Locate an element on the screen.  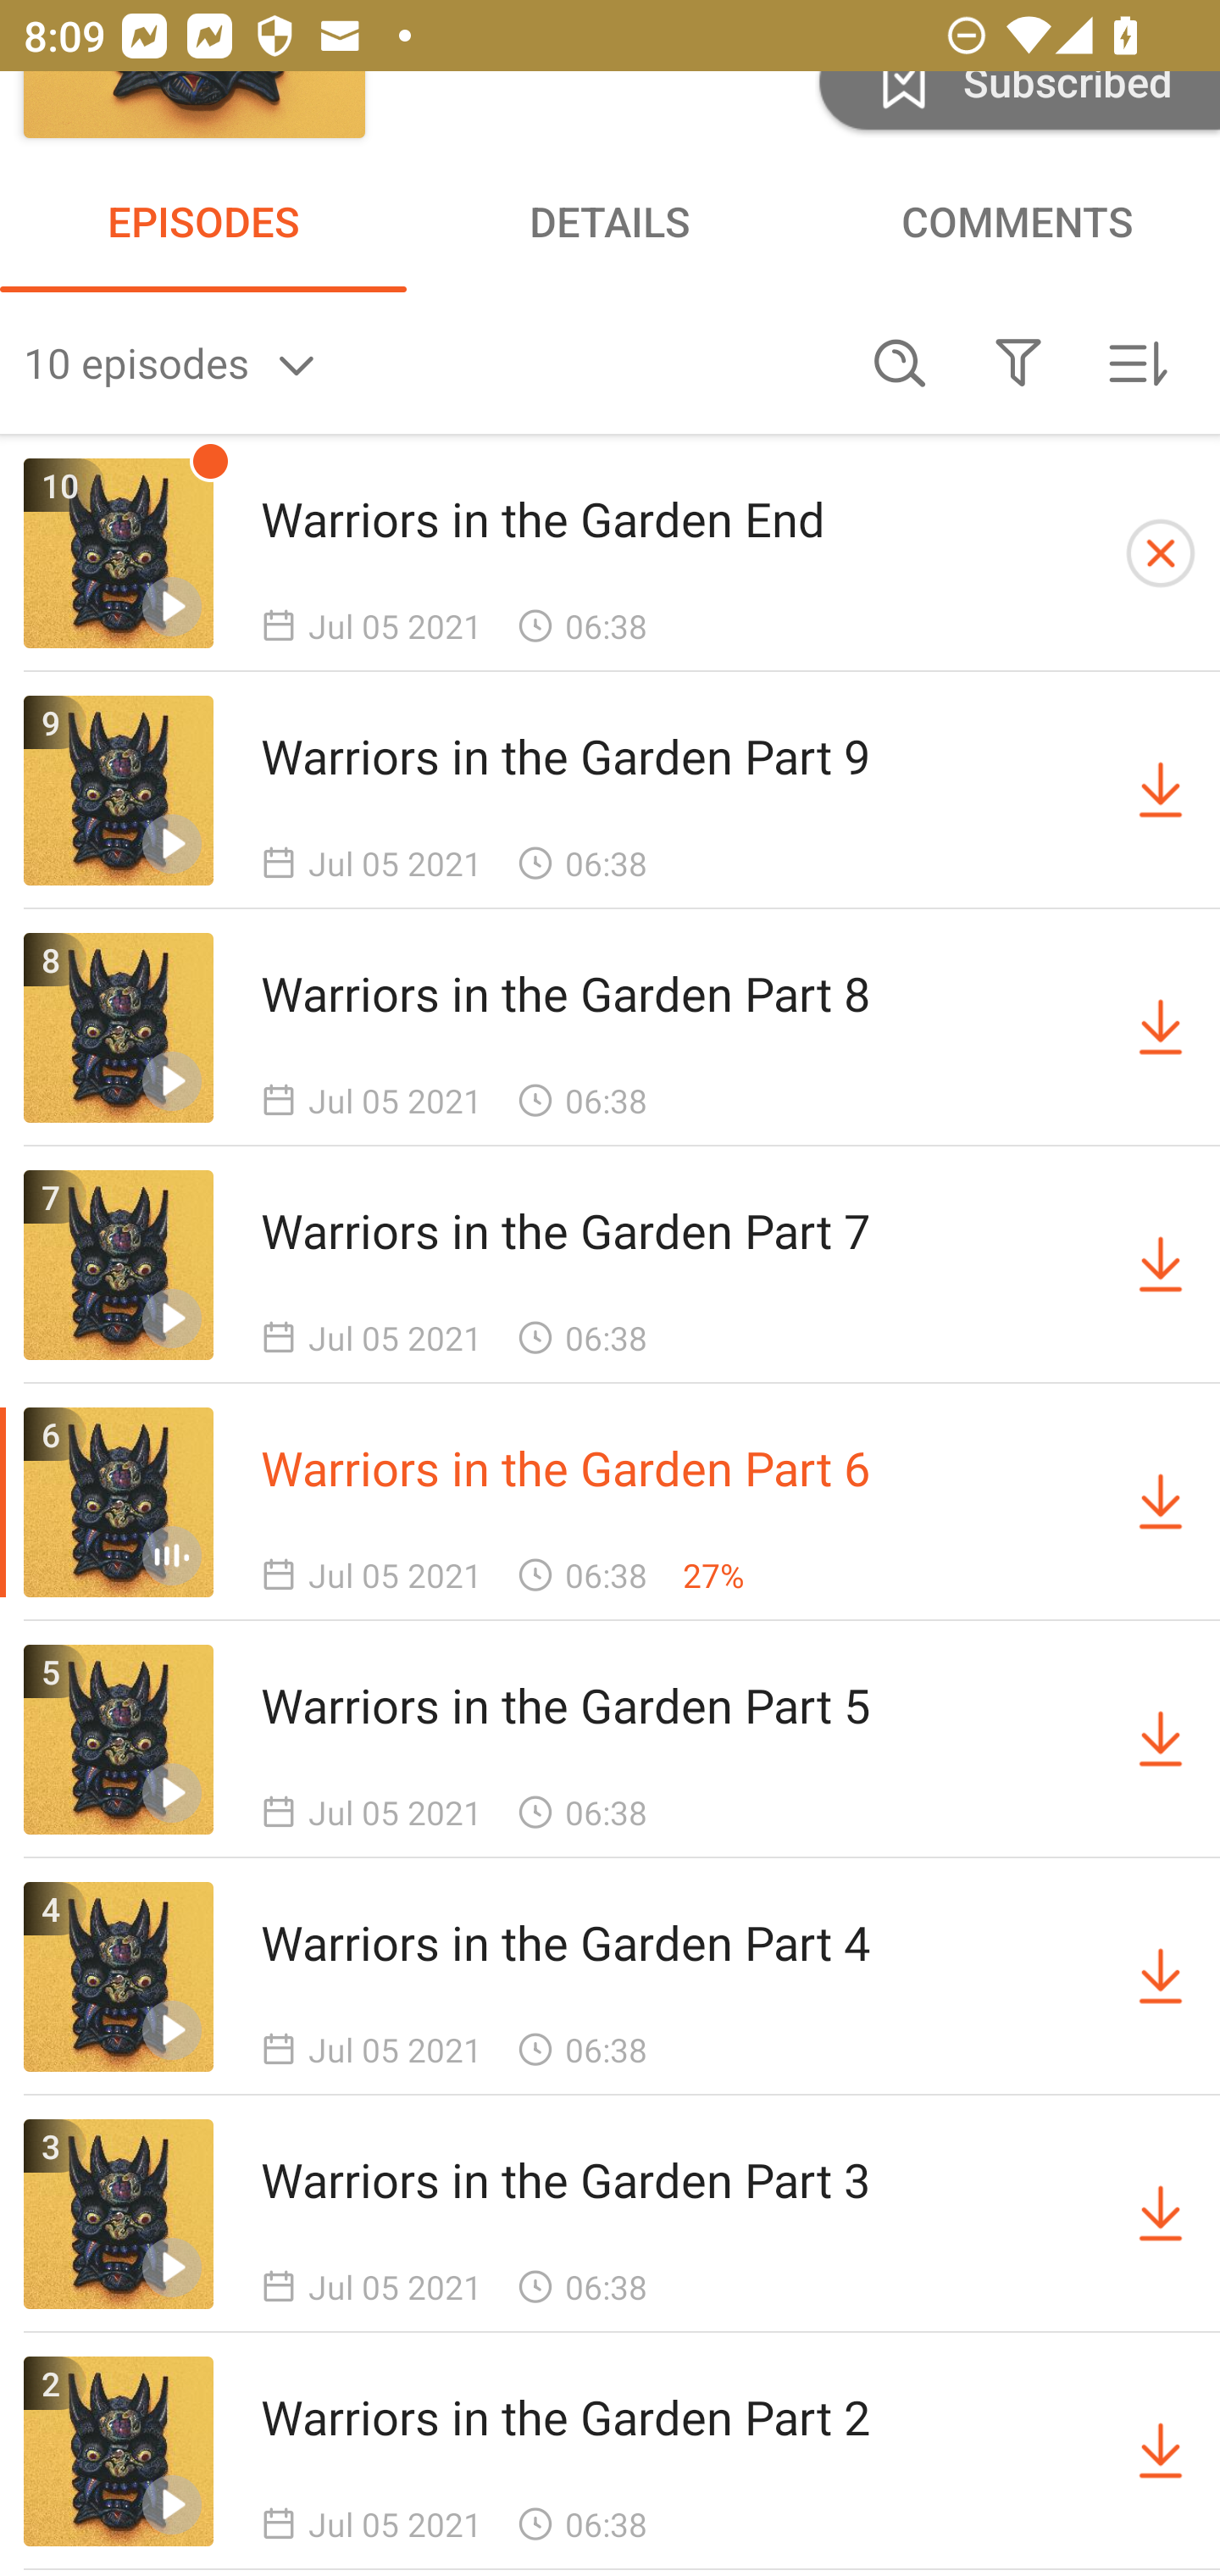
Download is located at coordinates (1161, 1027).